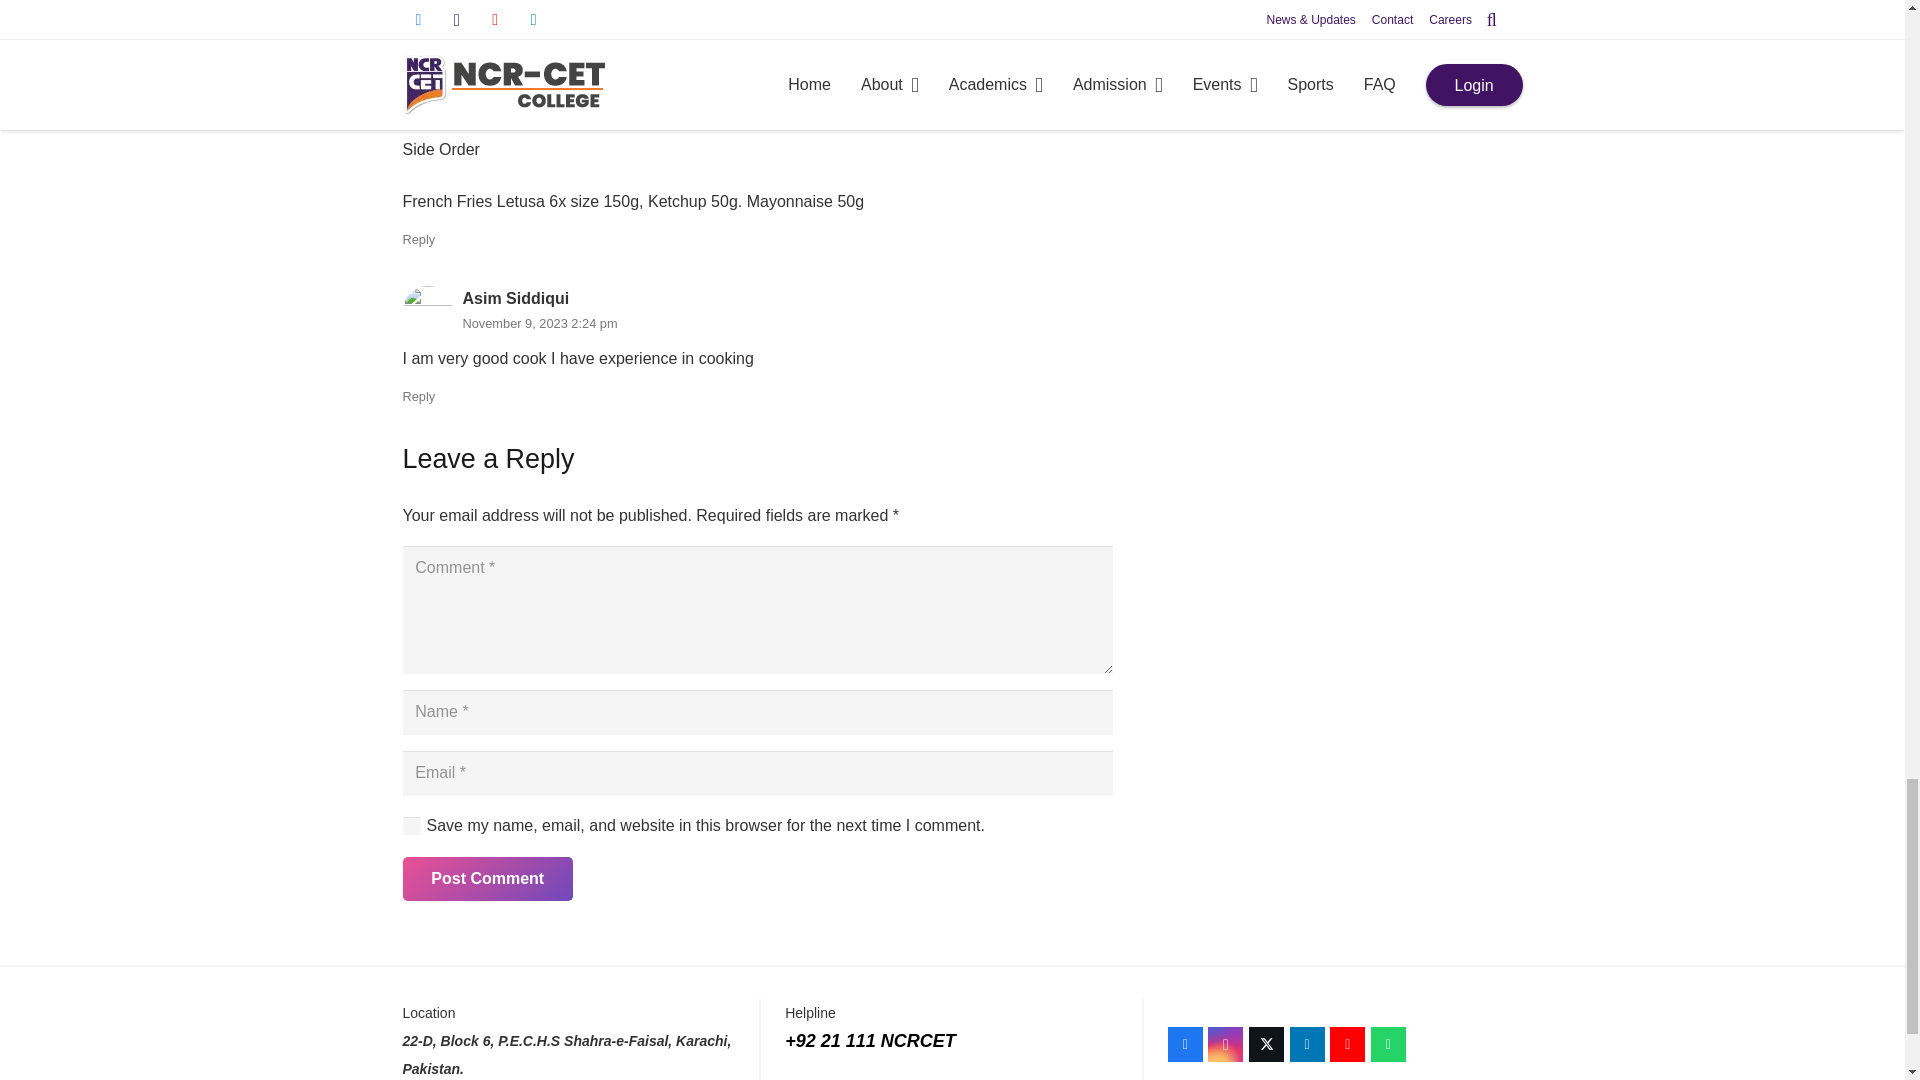  Describe the element at coordinates (1224, 1044) in the screenshot. I see `Instagram` at that location.